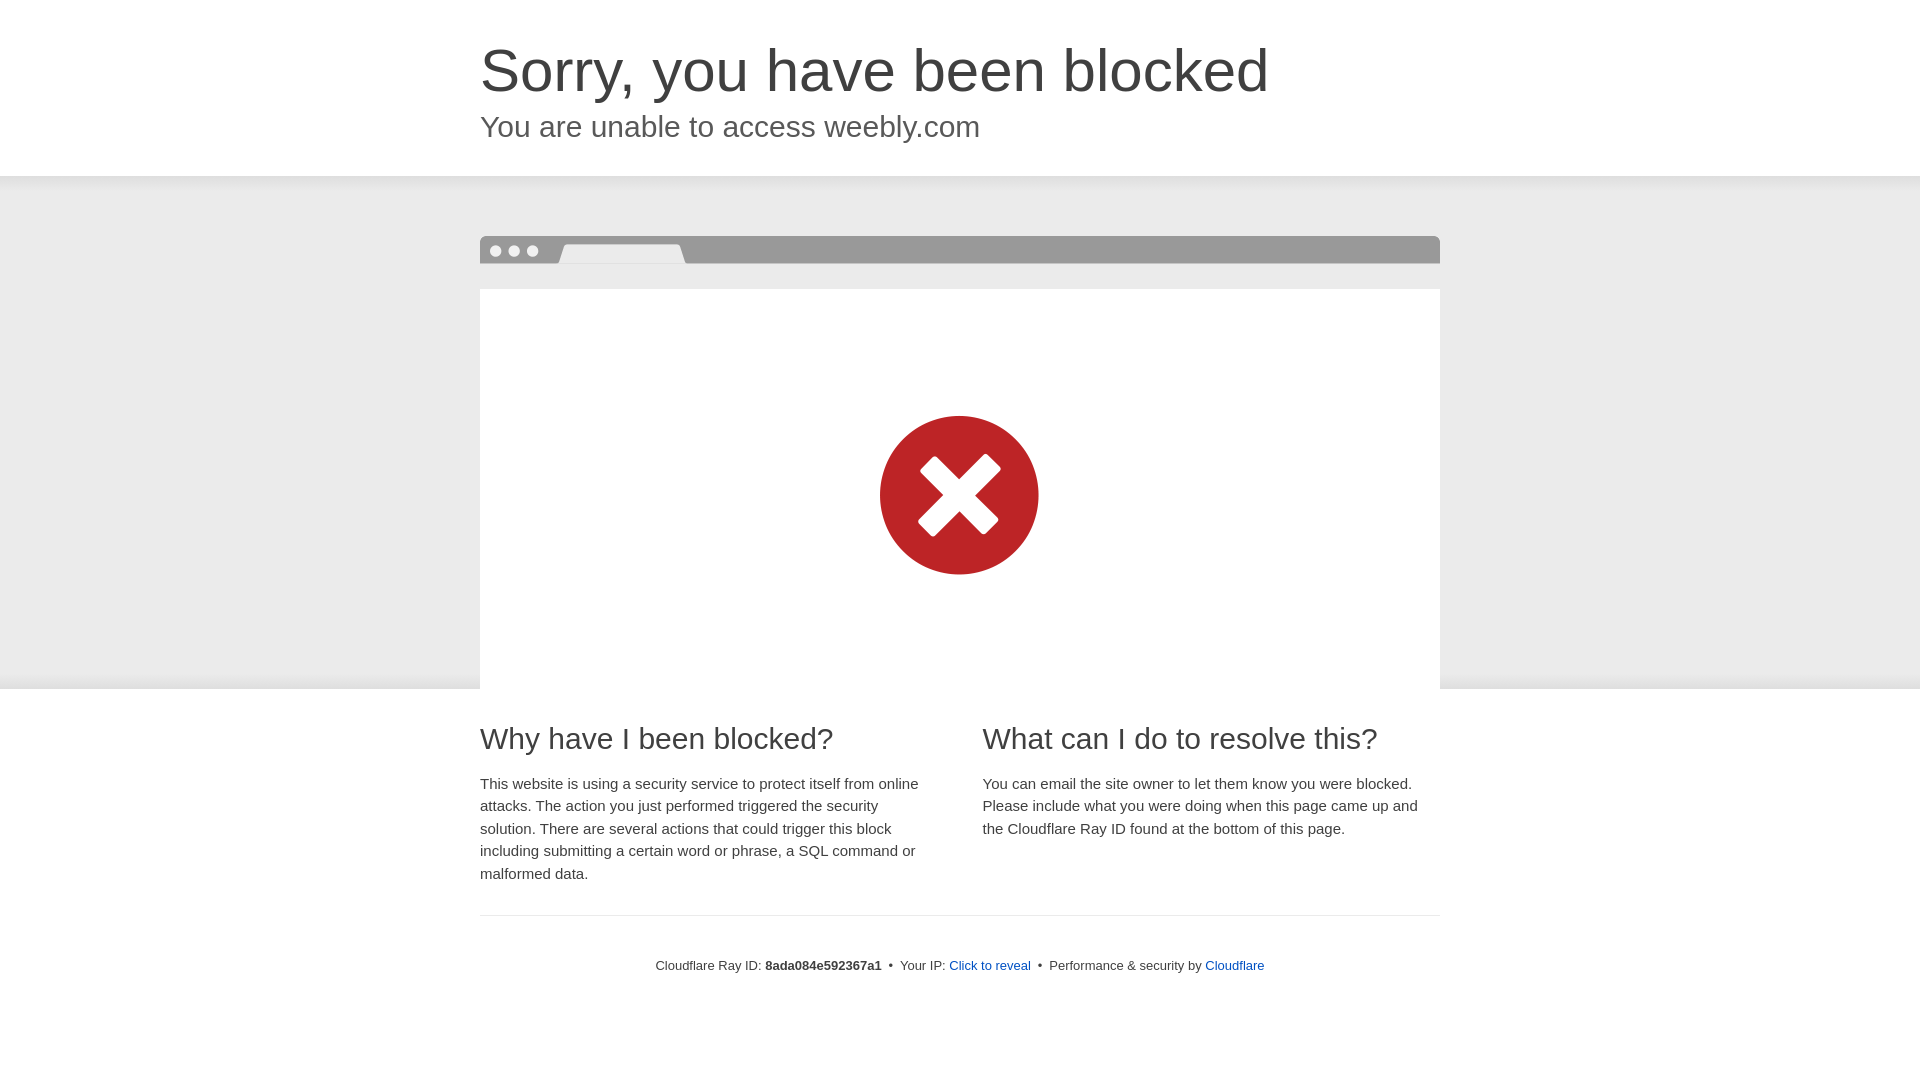 Image resolution: width=1920 pixels, height=1080 pixels. What do you see at coordinates (1234, 965) in the screenshot?
I see `Cloudflare` at bounding box center [1234, 965].